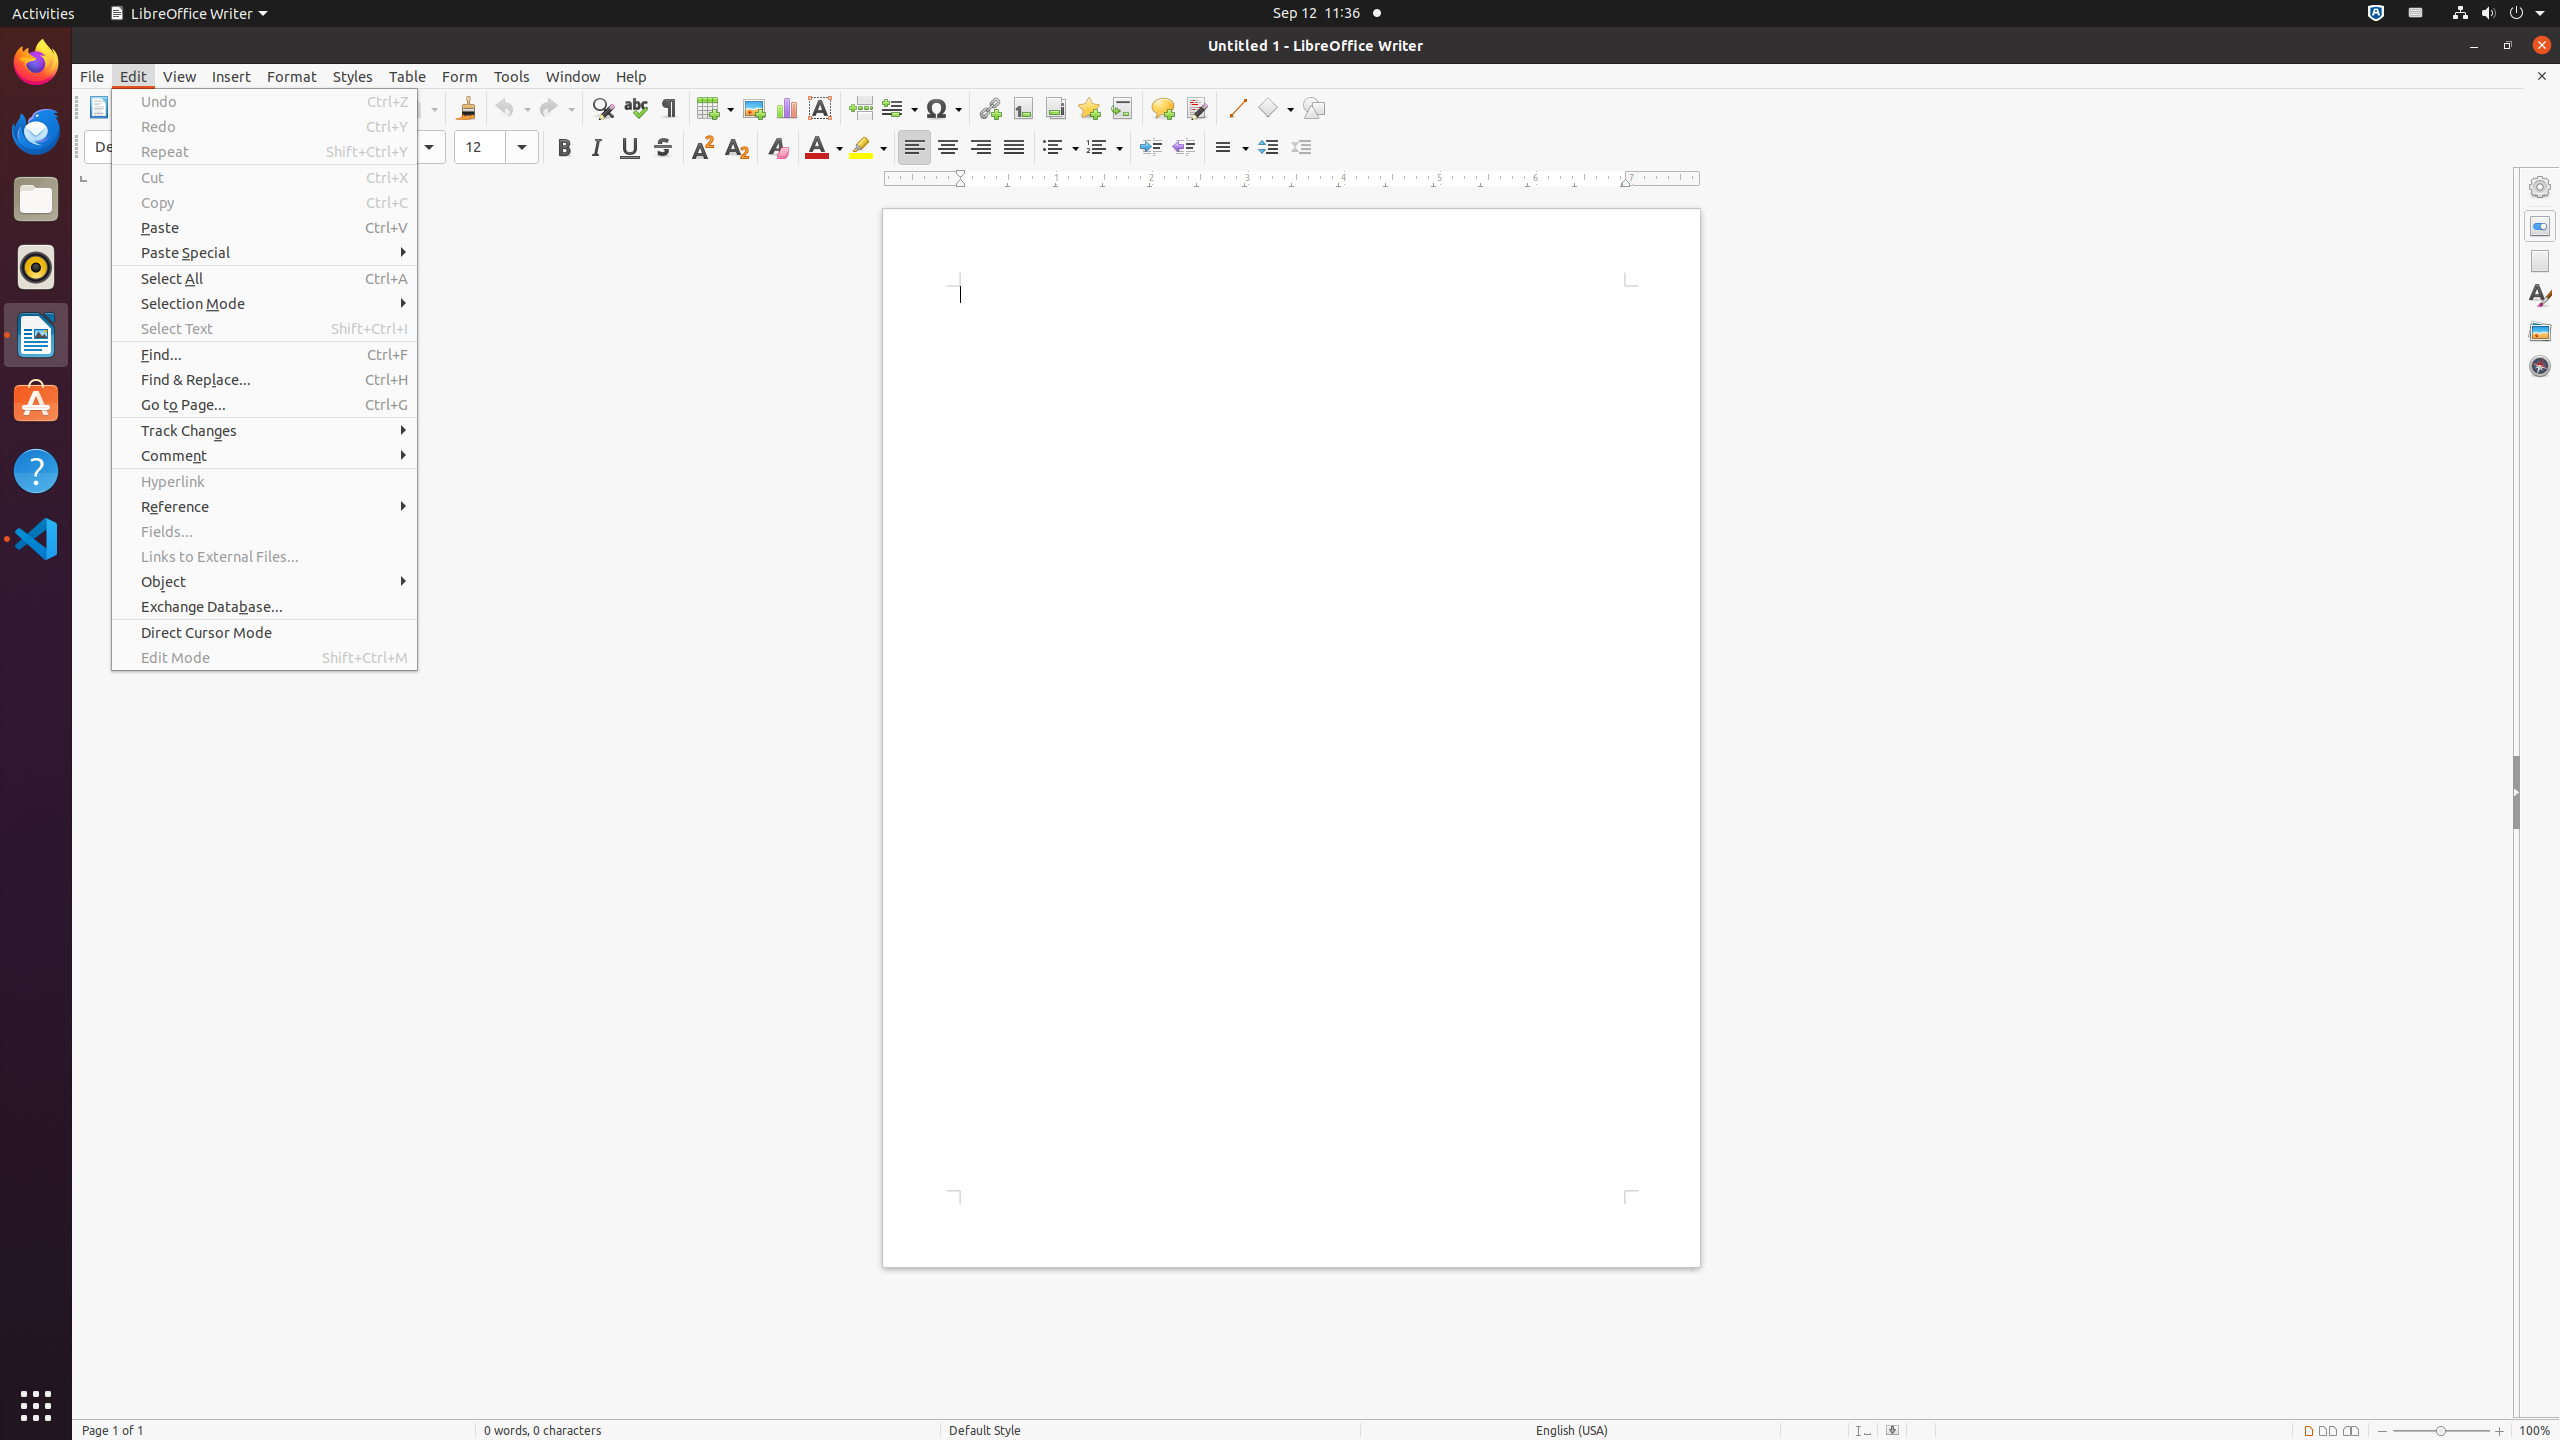 This screenshot has height=1440, width=2560. I want to click on Insert, so click(232, 76).